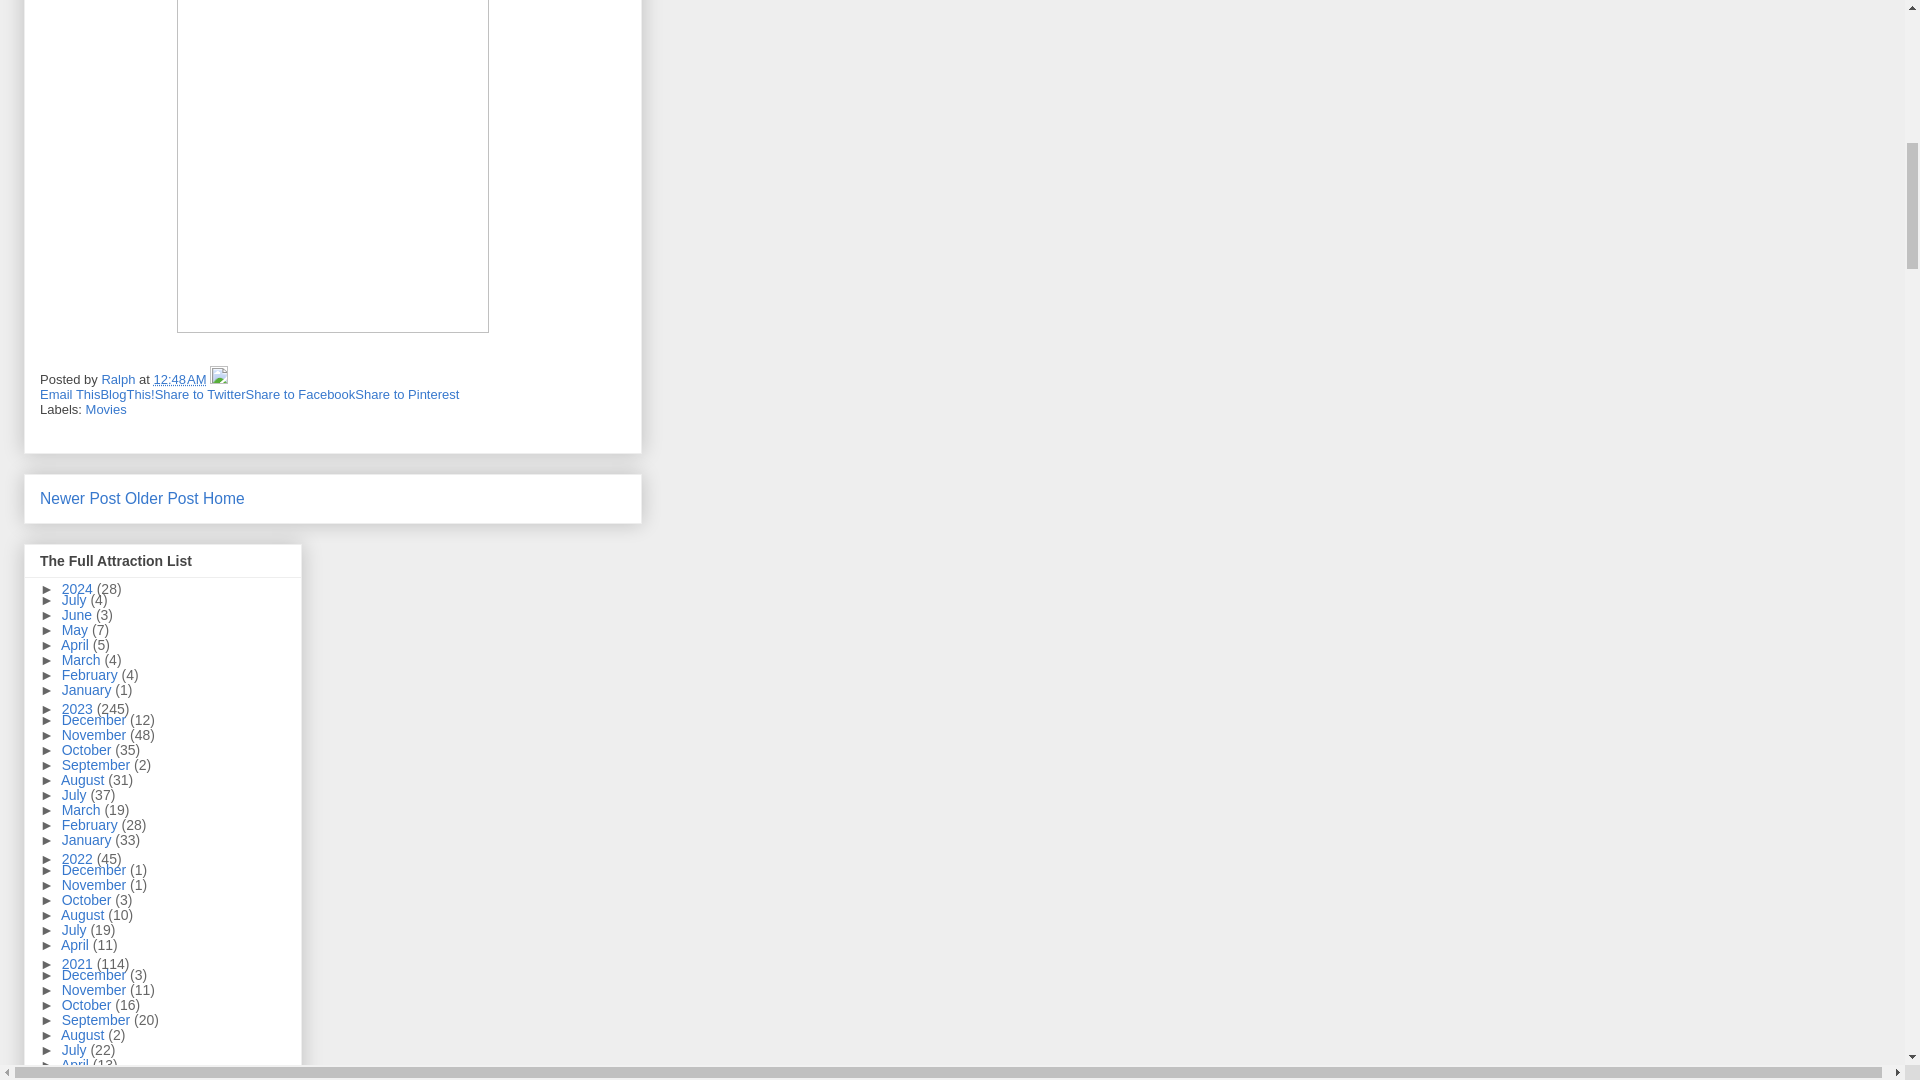 The height and width of the screenshot is (1080, 1920). Describe the element at coordinates (76, 645) in the screenshot. I see `April` at that location.